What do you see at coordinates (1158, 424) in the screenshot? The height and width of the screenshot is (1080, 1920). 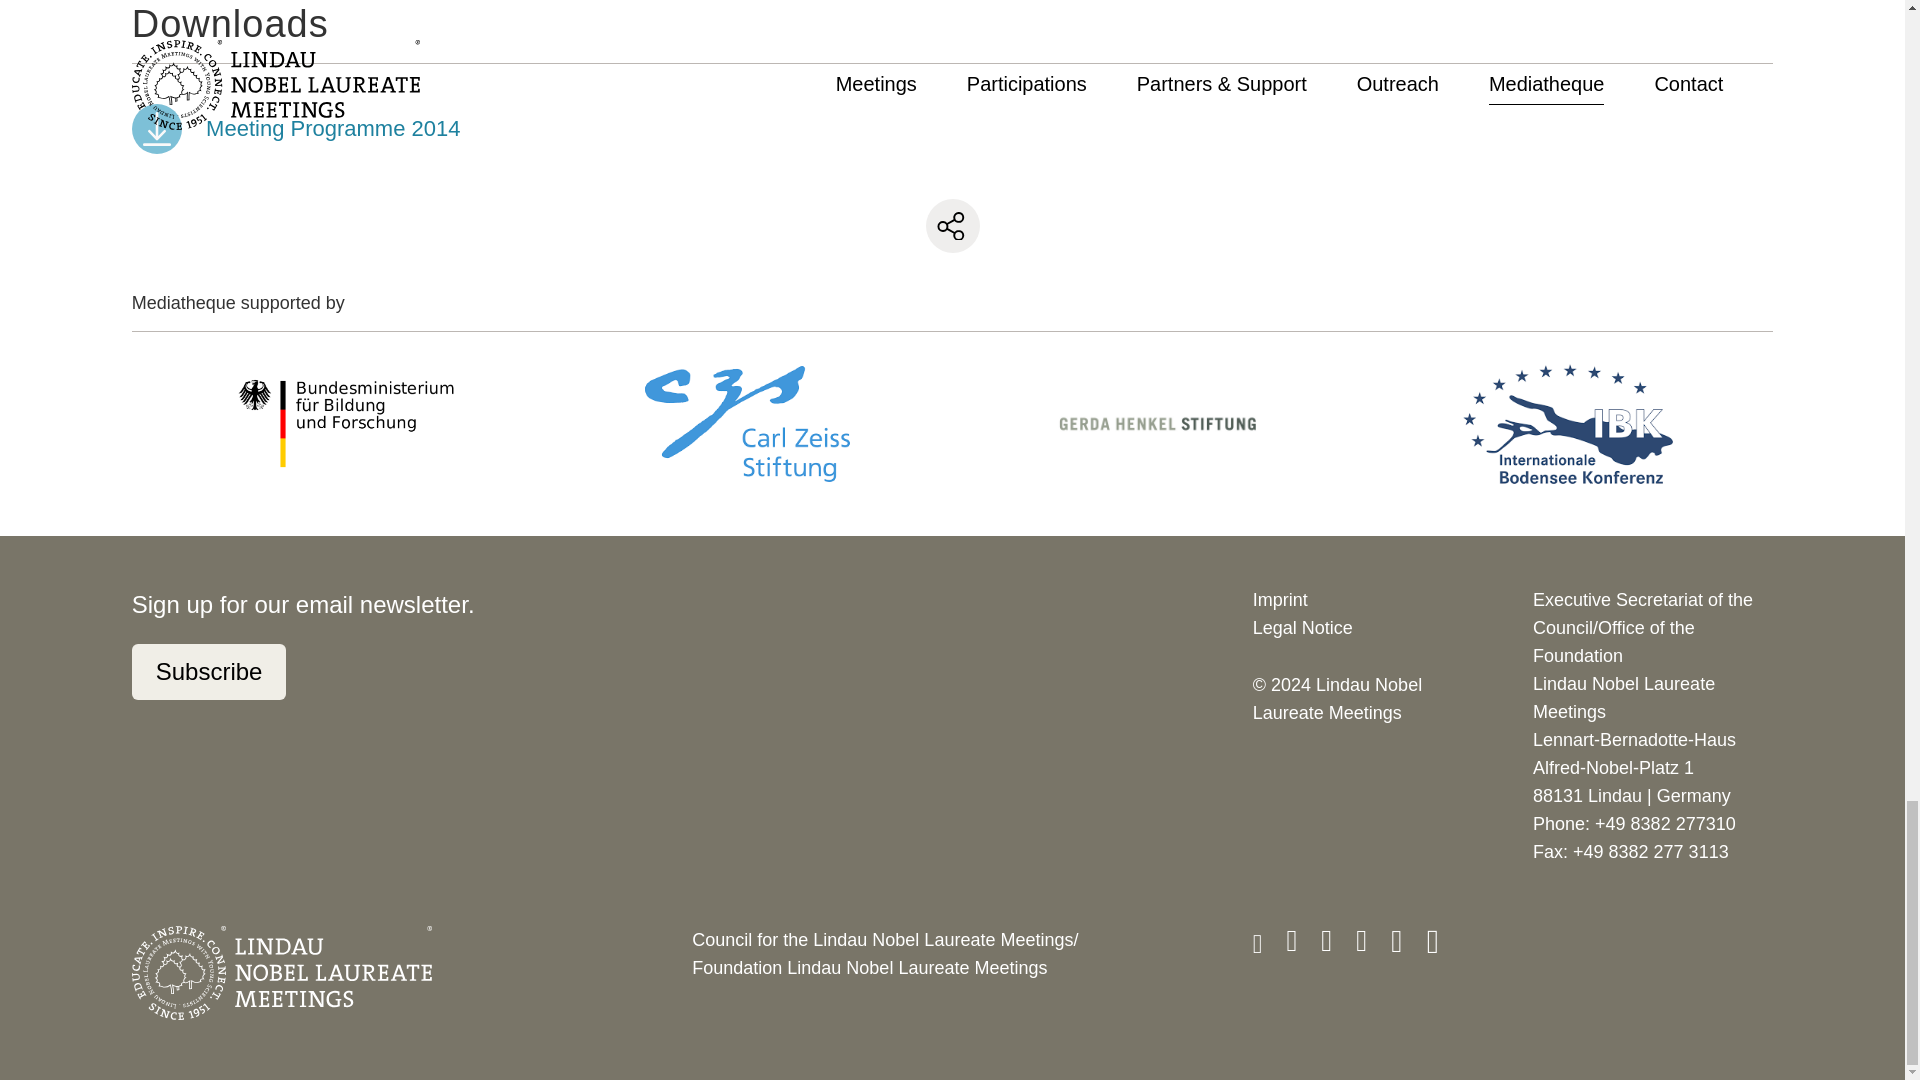 I see `Gerda Henkel Stiftung` at bounding box center [1158, 424].